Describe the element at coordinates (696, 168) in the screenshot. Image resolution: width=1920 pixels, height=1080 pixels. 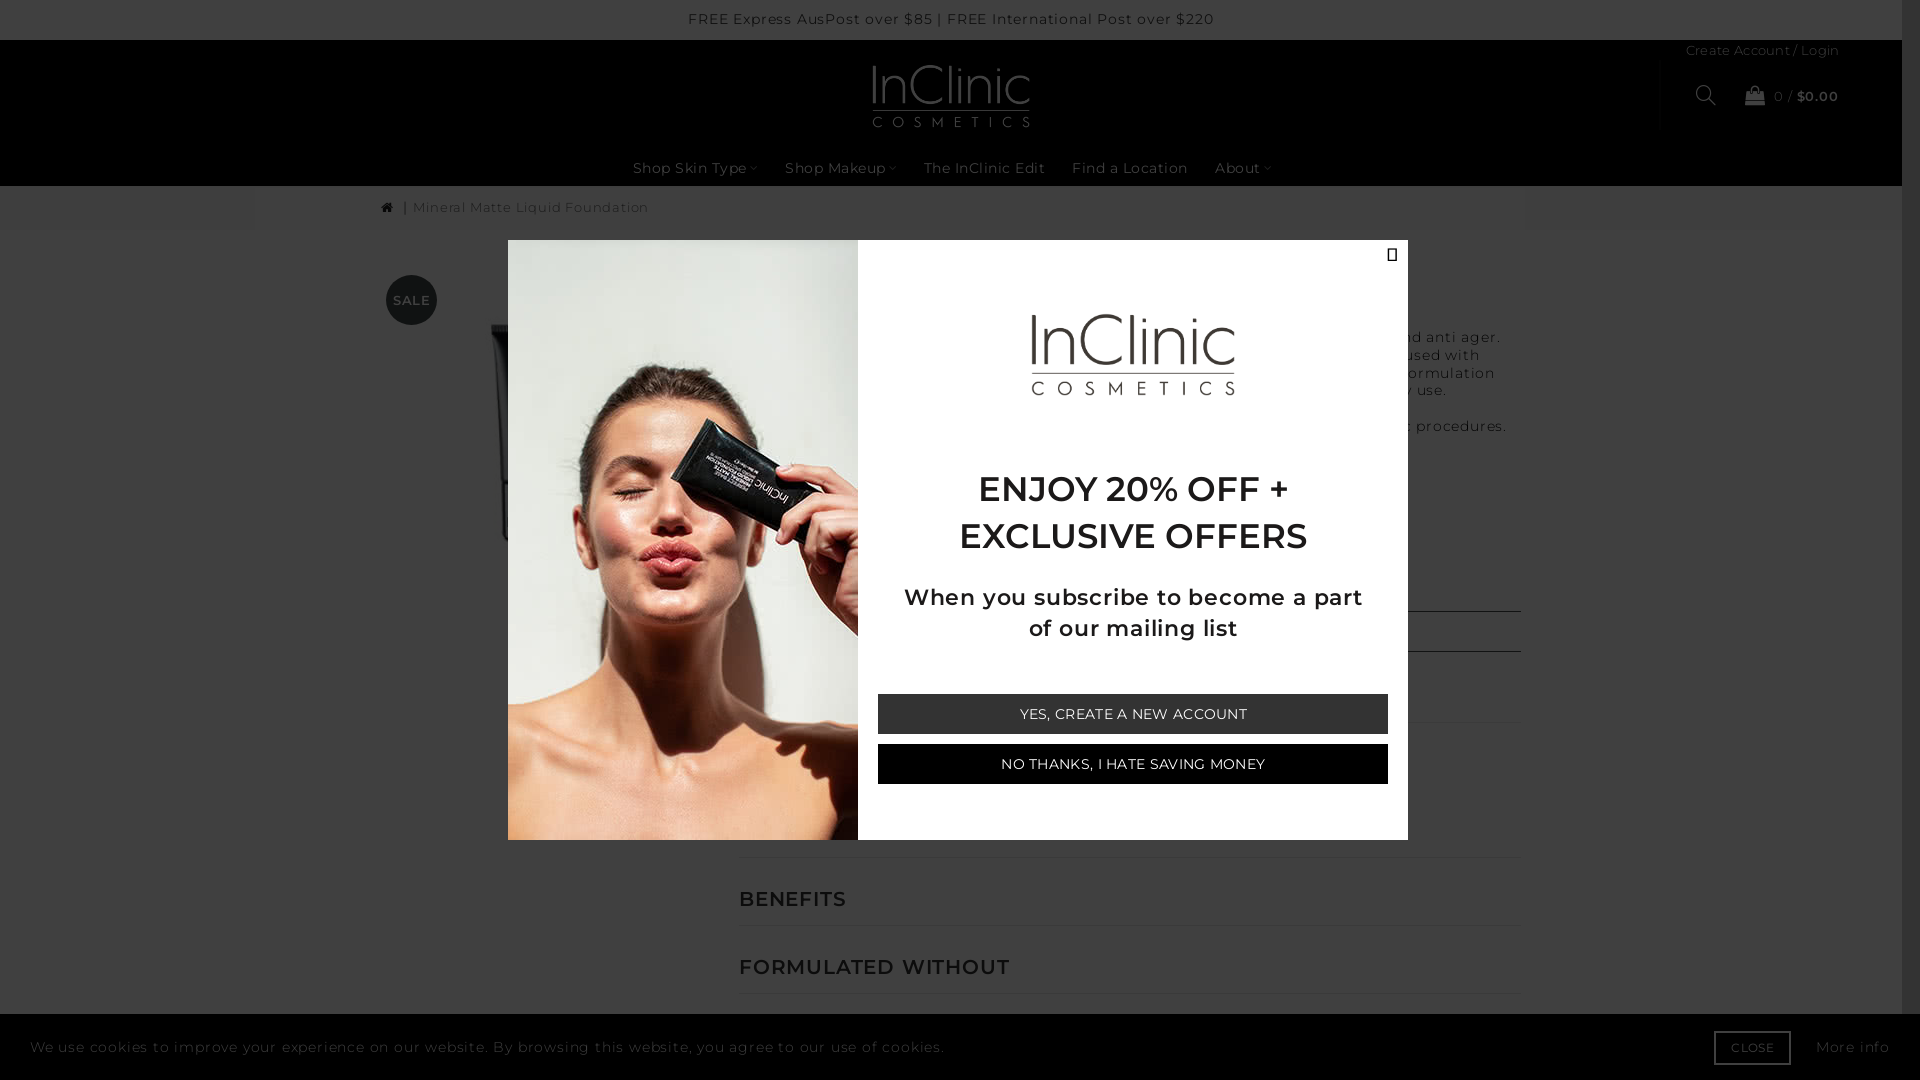
I see `Shop Skin Type` at that location.